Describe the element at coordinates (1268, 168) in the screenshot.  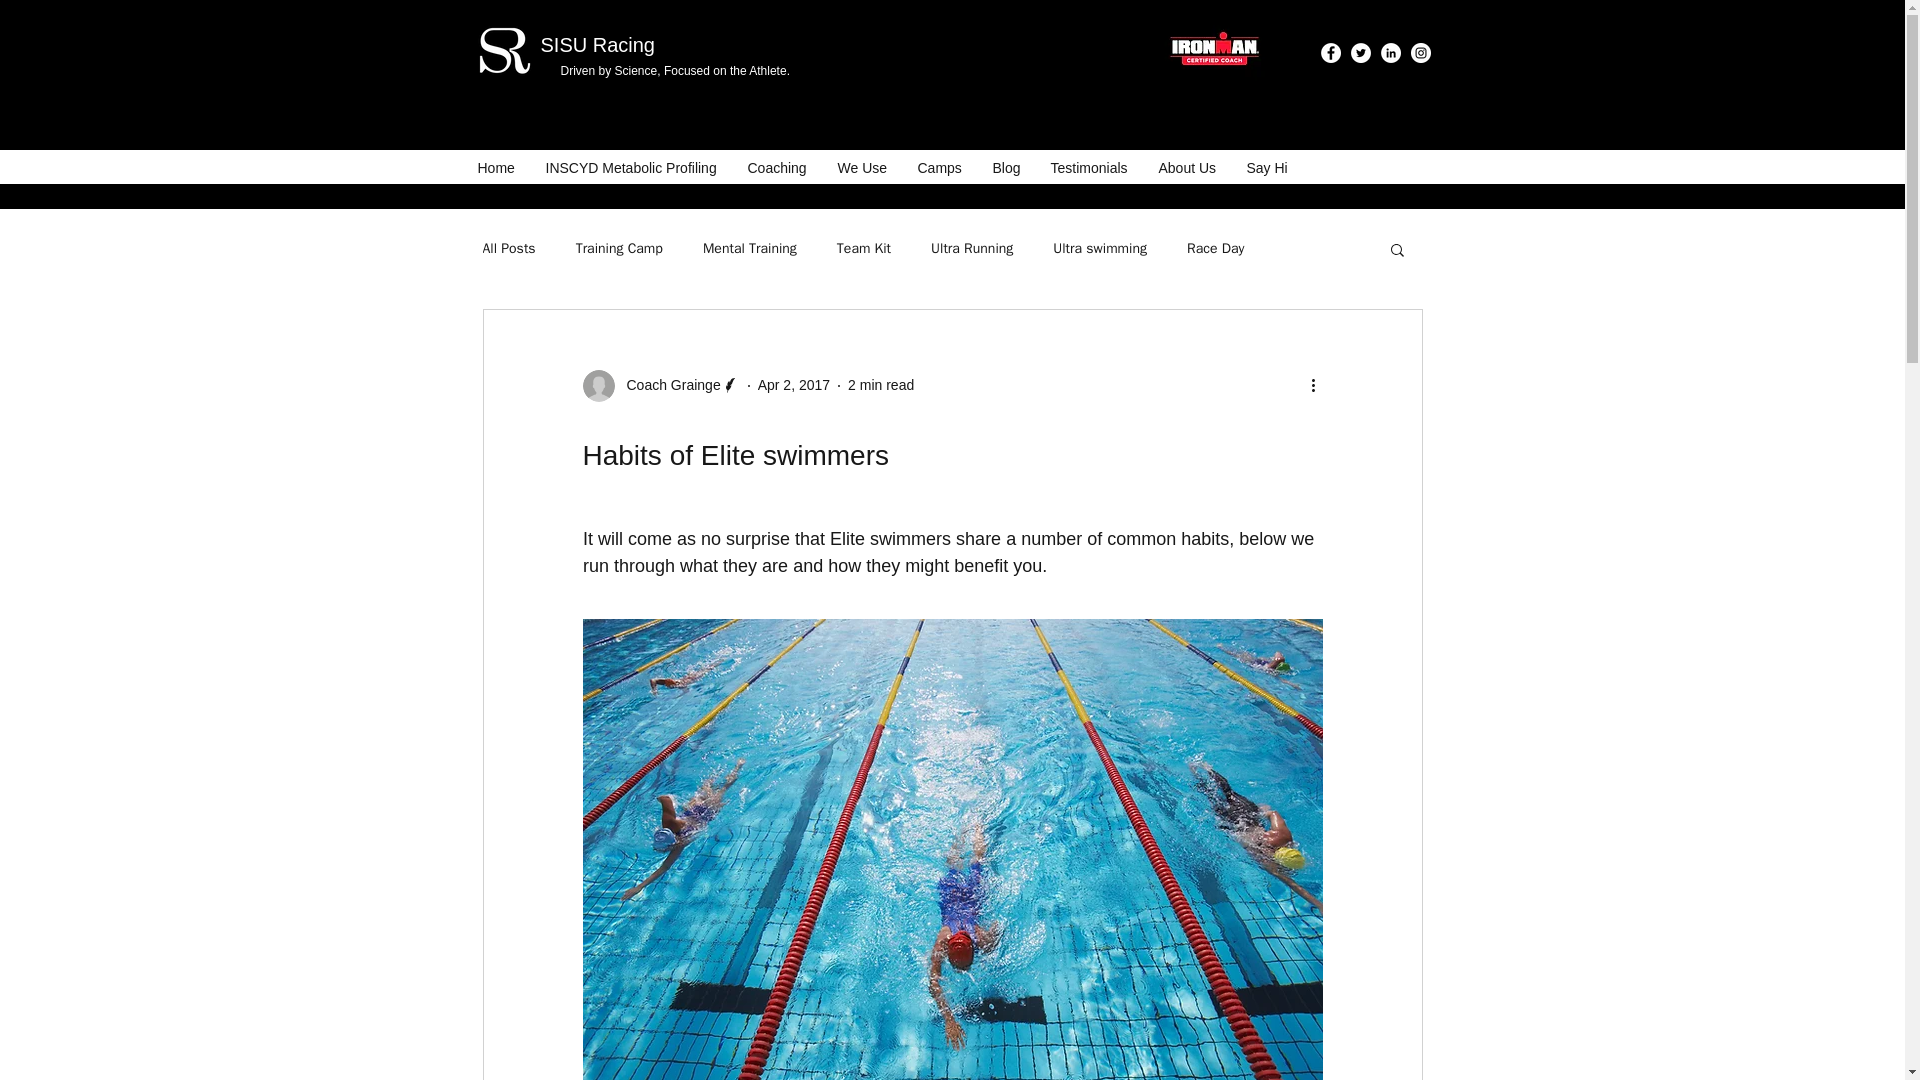
I see `Say Hi` at that location.